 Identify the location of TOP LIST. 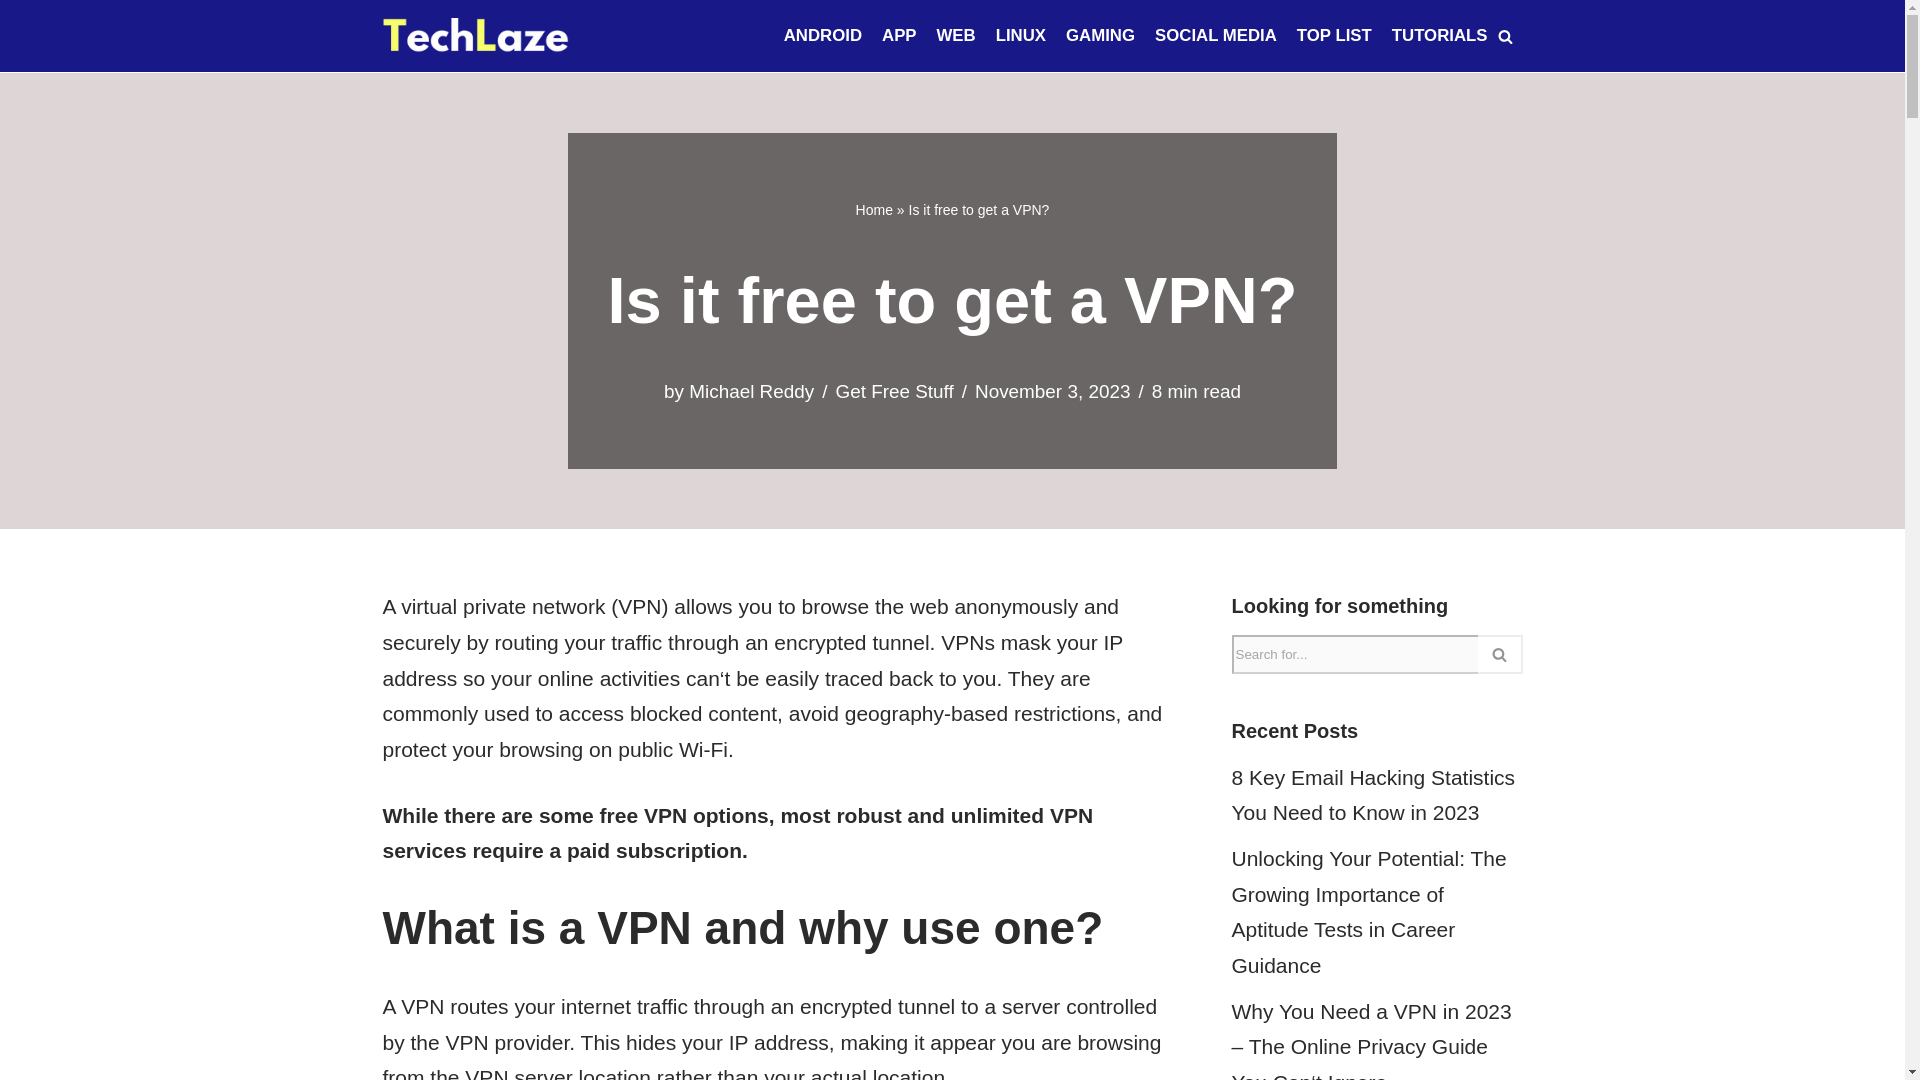
(1334, 36).